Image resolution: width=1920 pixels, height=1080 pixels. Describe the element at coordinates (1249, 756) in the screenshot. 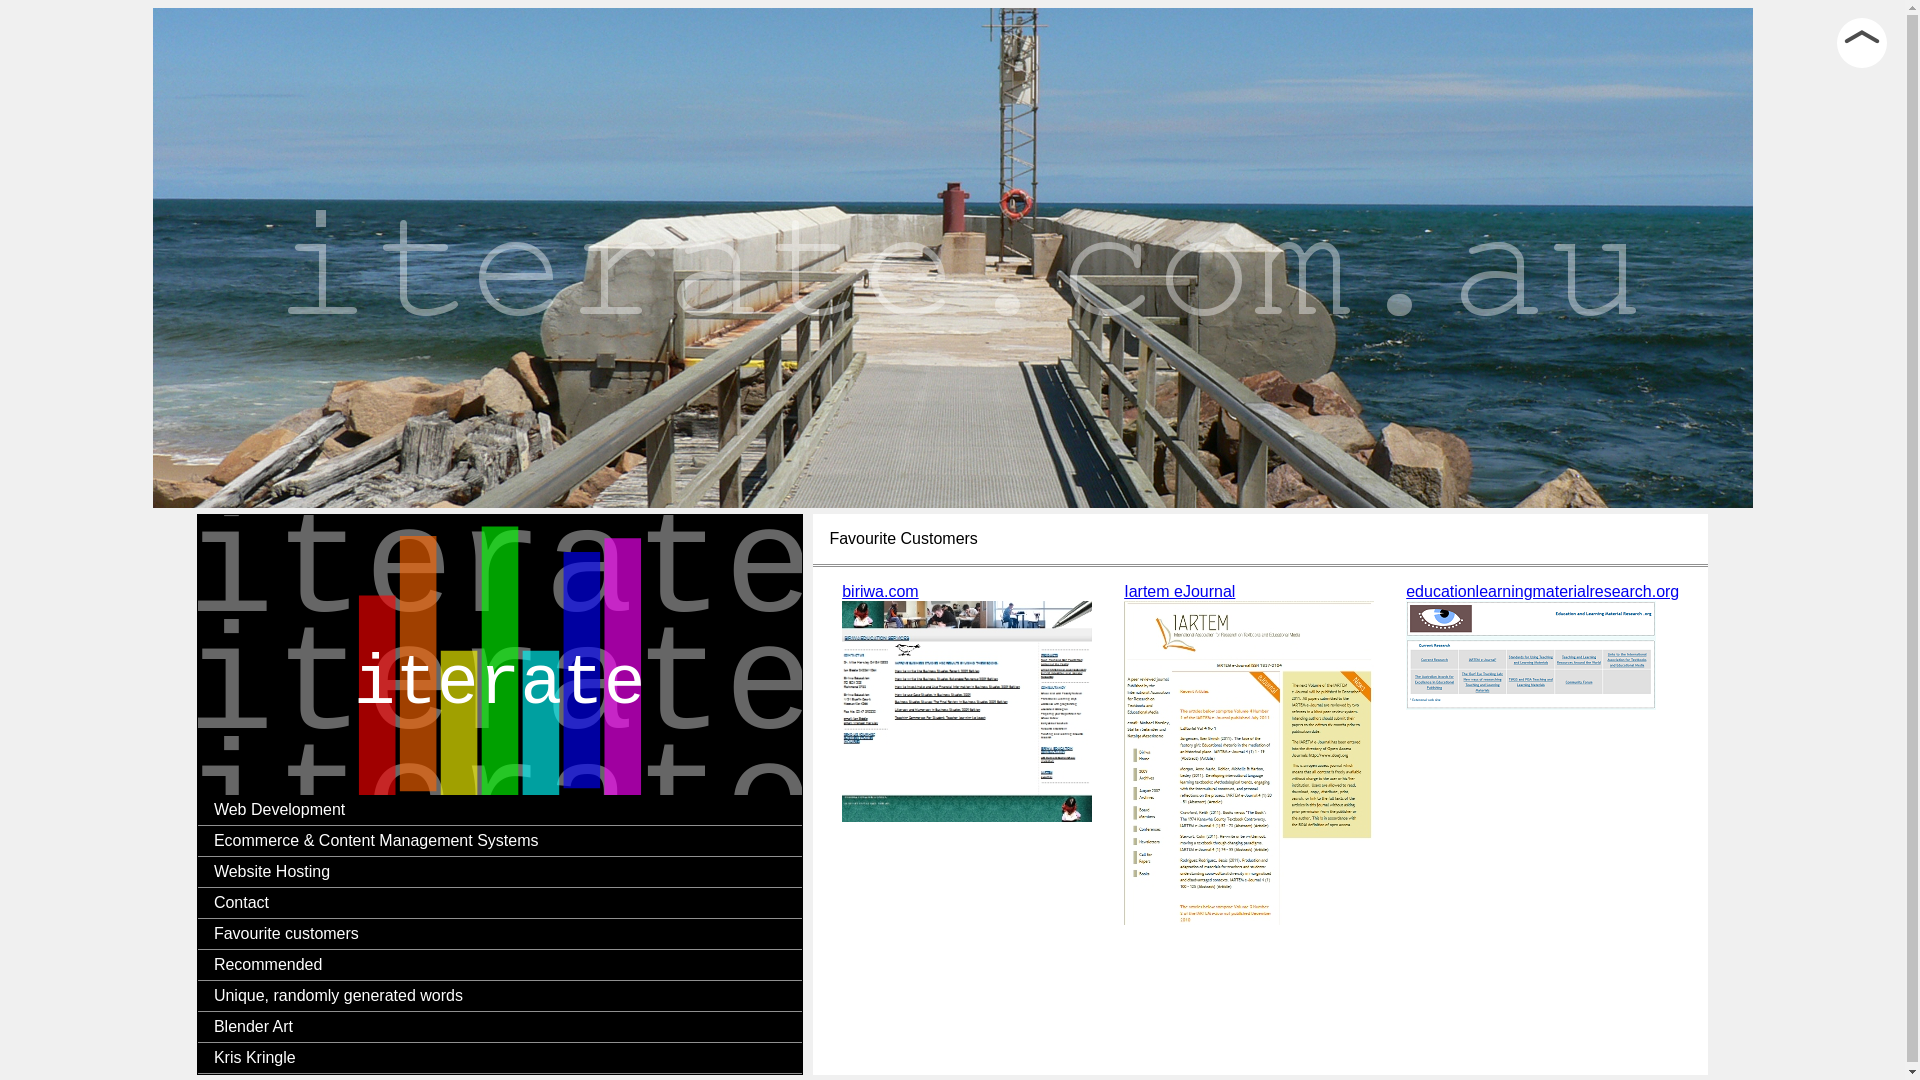

I see `Iartem eJournal` at that location.